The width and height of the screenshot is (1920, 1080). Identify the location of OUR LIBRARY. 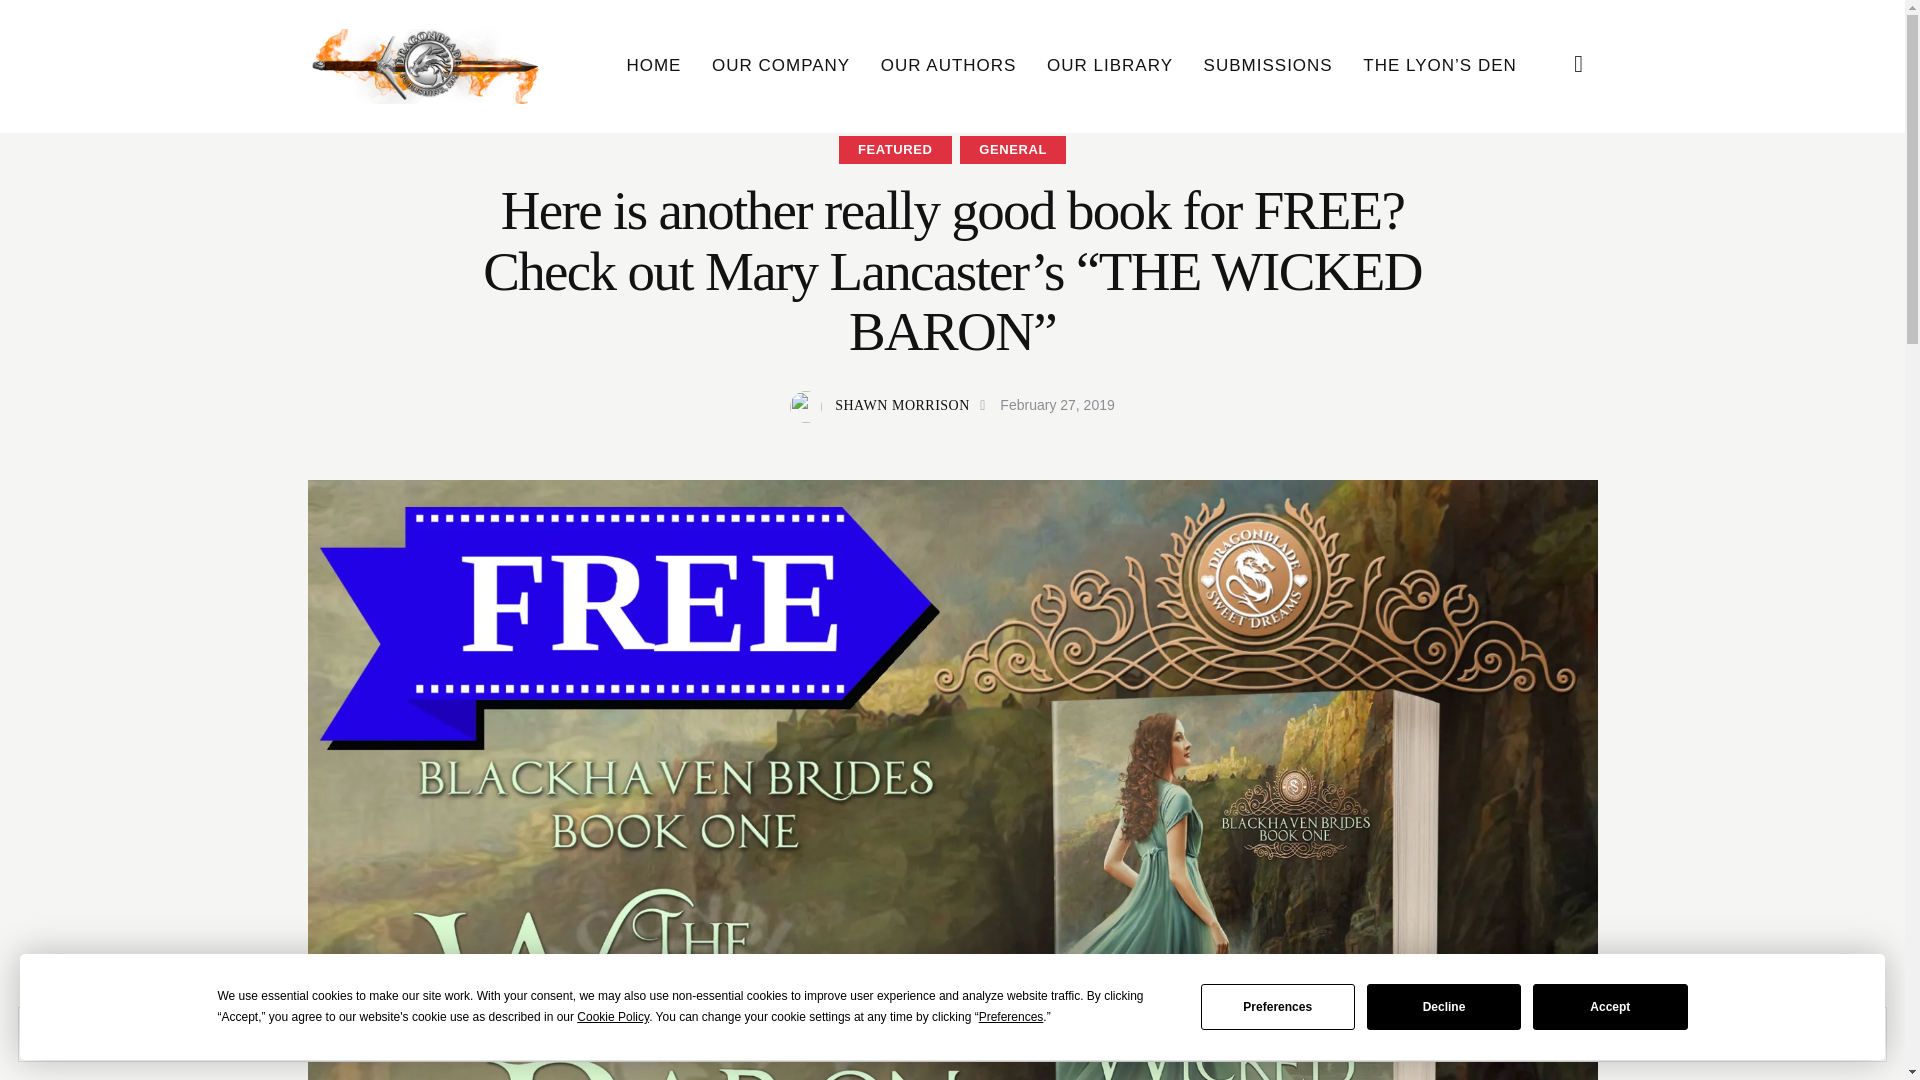
(1110, 66).